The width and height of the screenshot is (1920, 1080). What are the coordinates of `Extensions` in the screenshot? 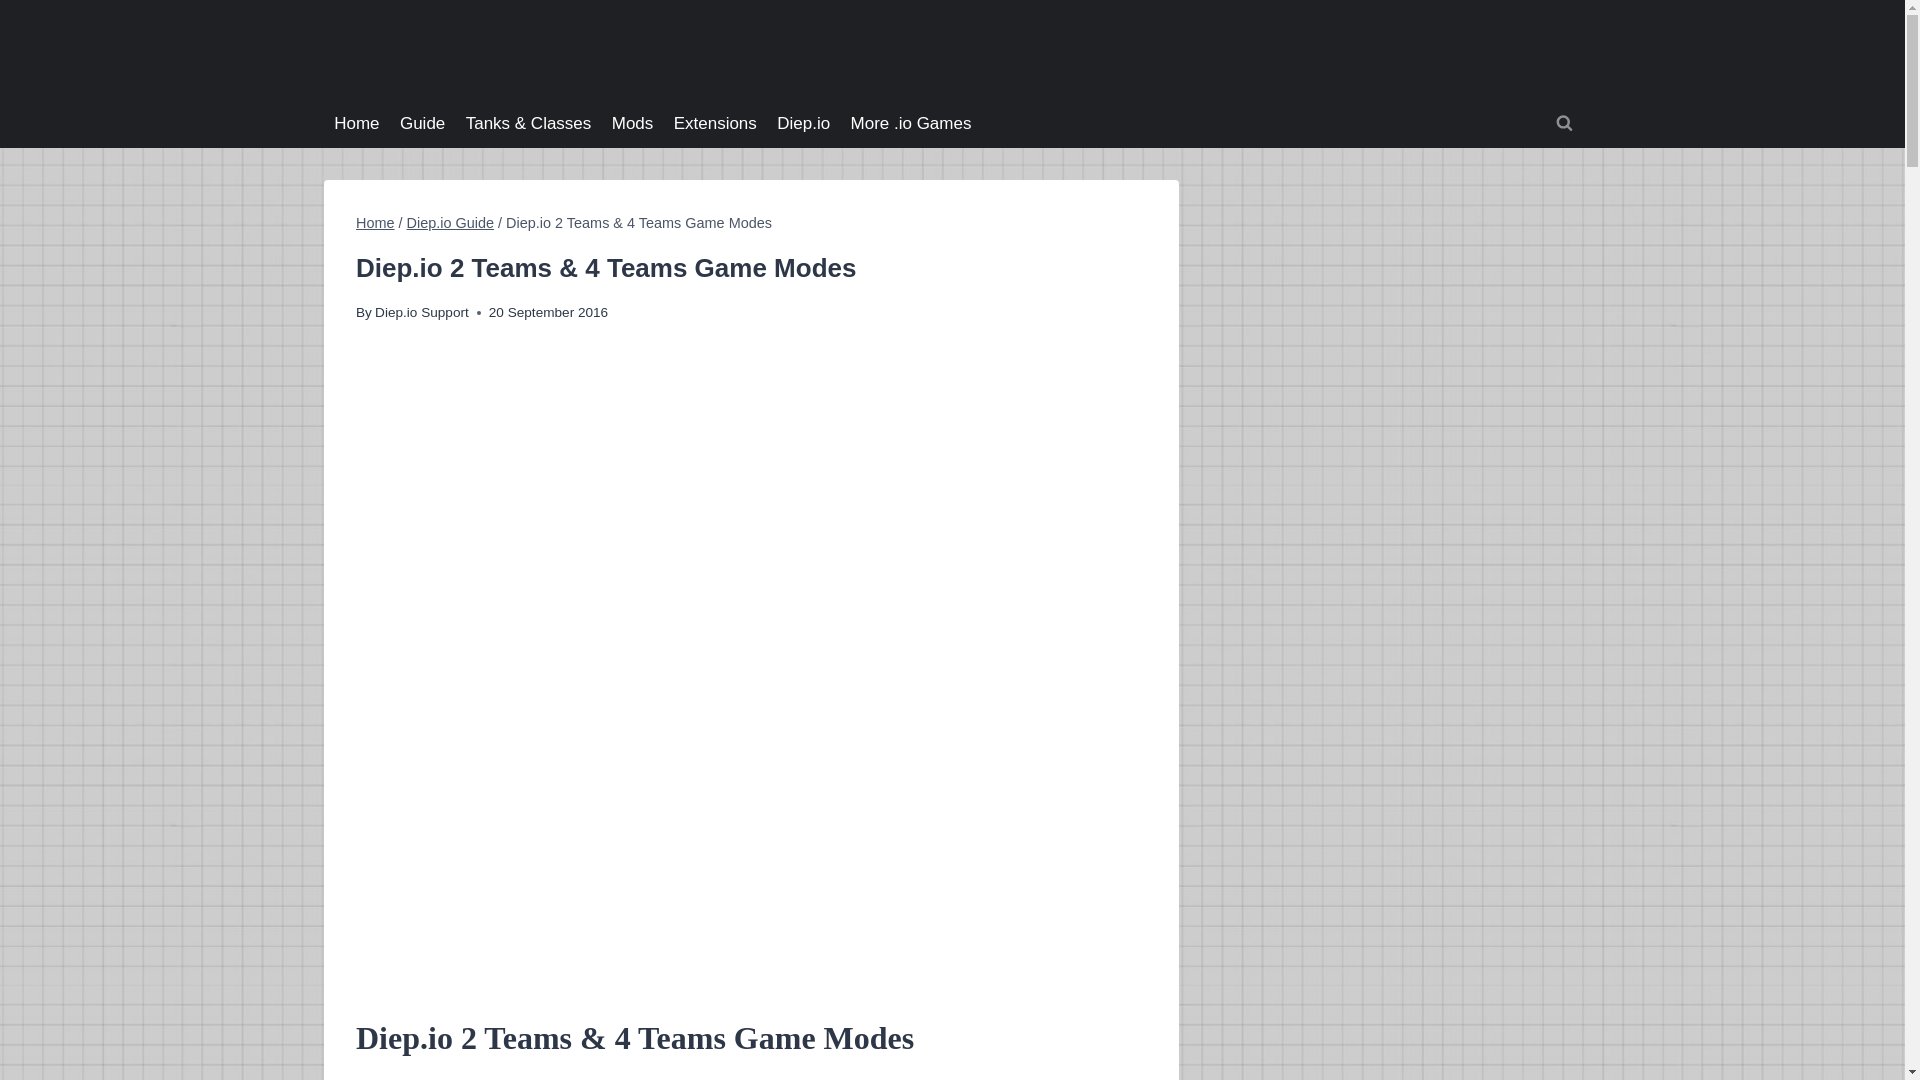 It's located at (714, 124).